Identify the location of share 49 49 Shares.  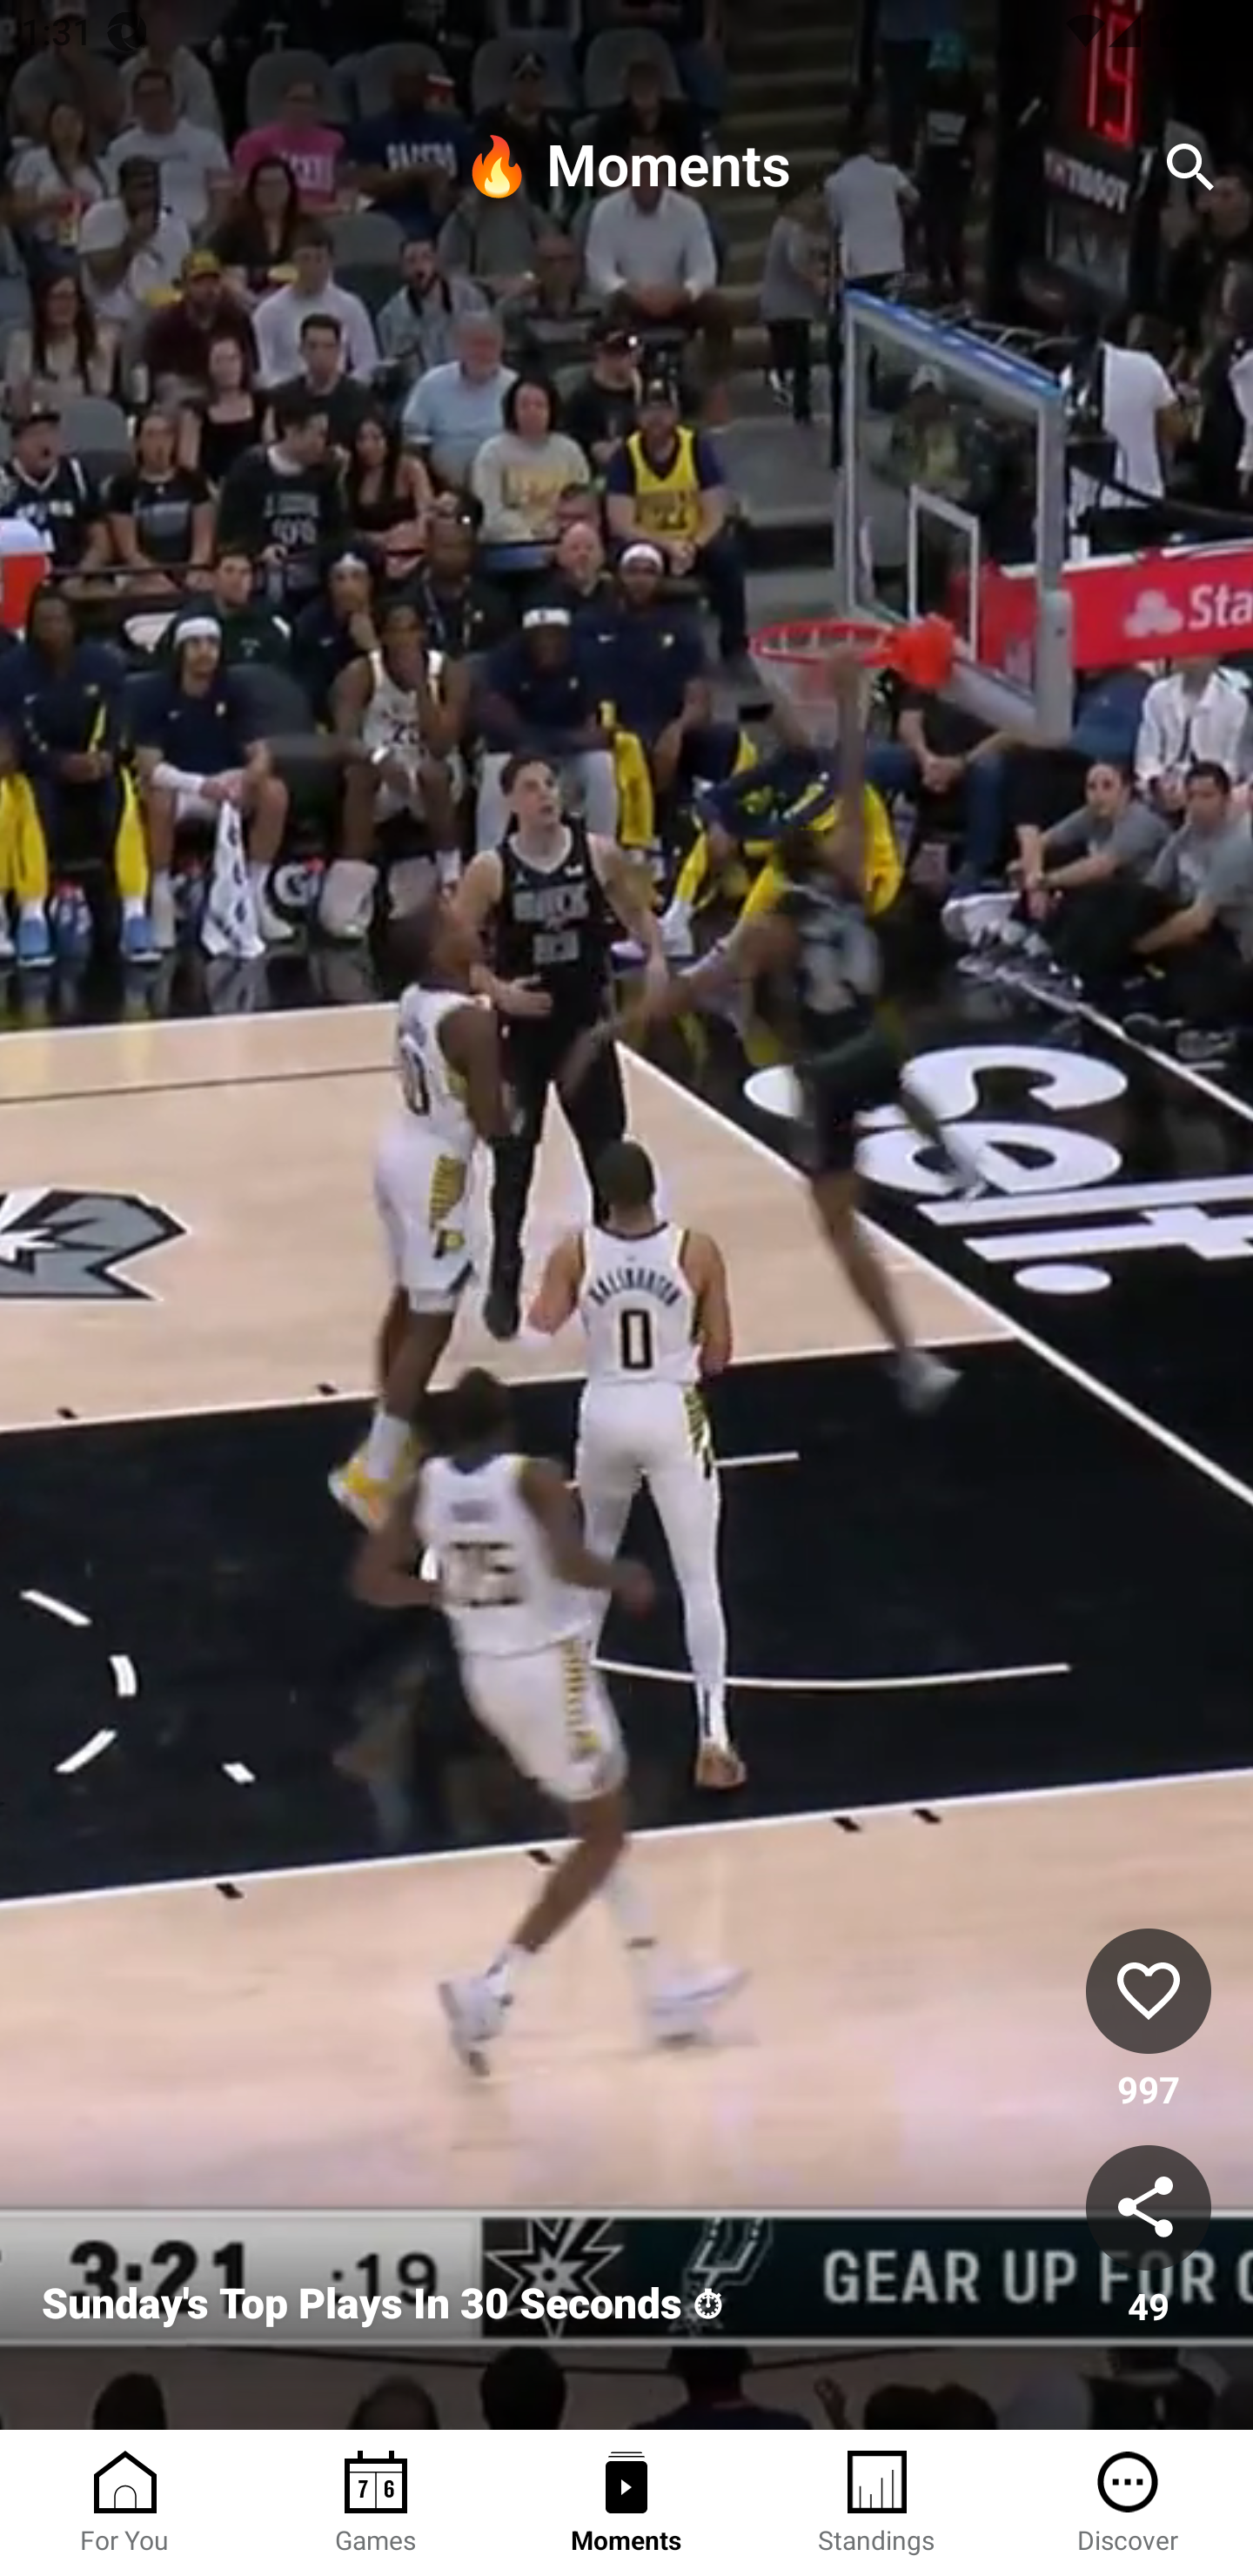
(1149, 2238).